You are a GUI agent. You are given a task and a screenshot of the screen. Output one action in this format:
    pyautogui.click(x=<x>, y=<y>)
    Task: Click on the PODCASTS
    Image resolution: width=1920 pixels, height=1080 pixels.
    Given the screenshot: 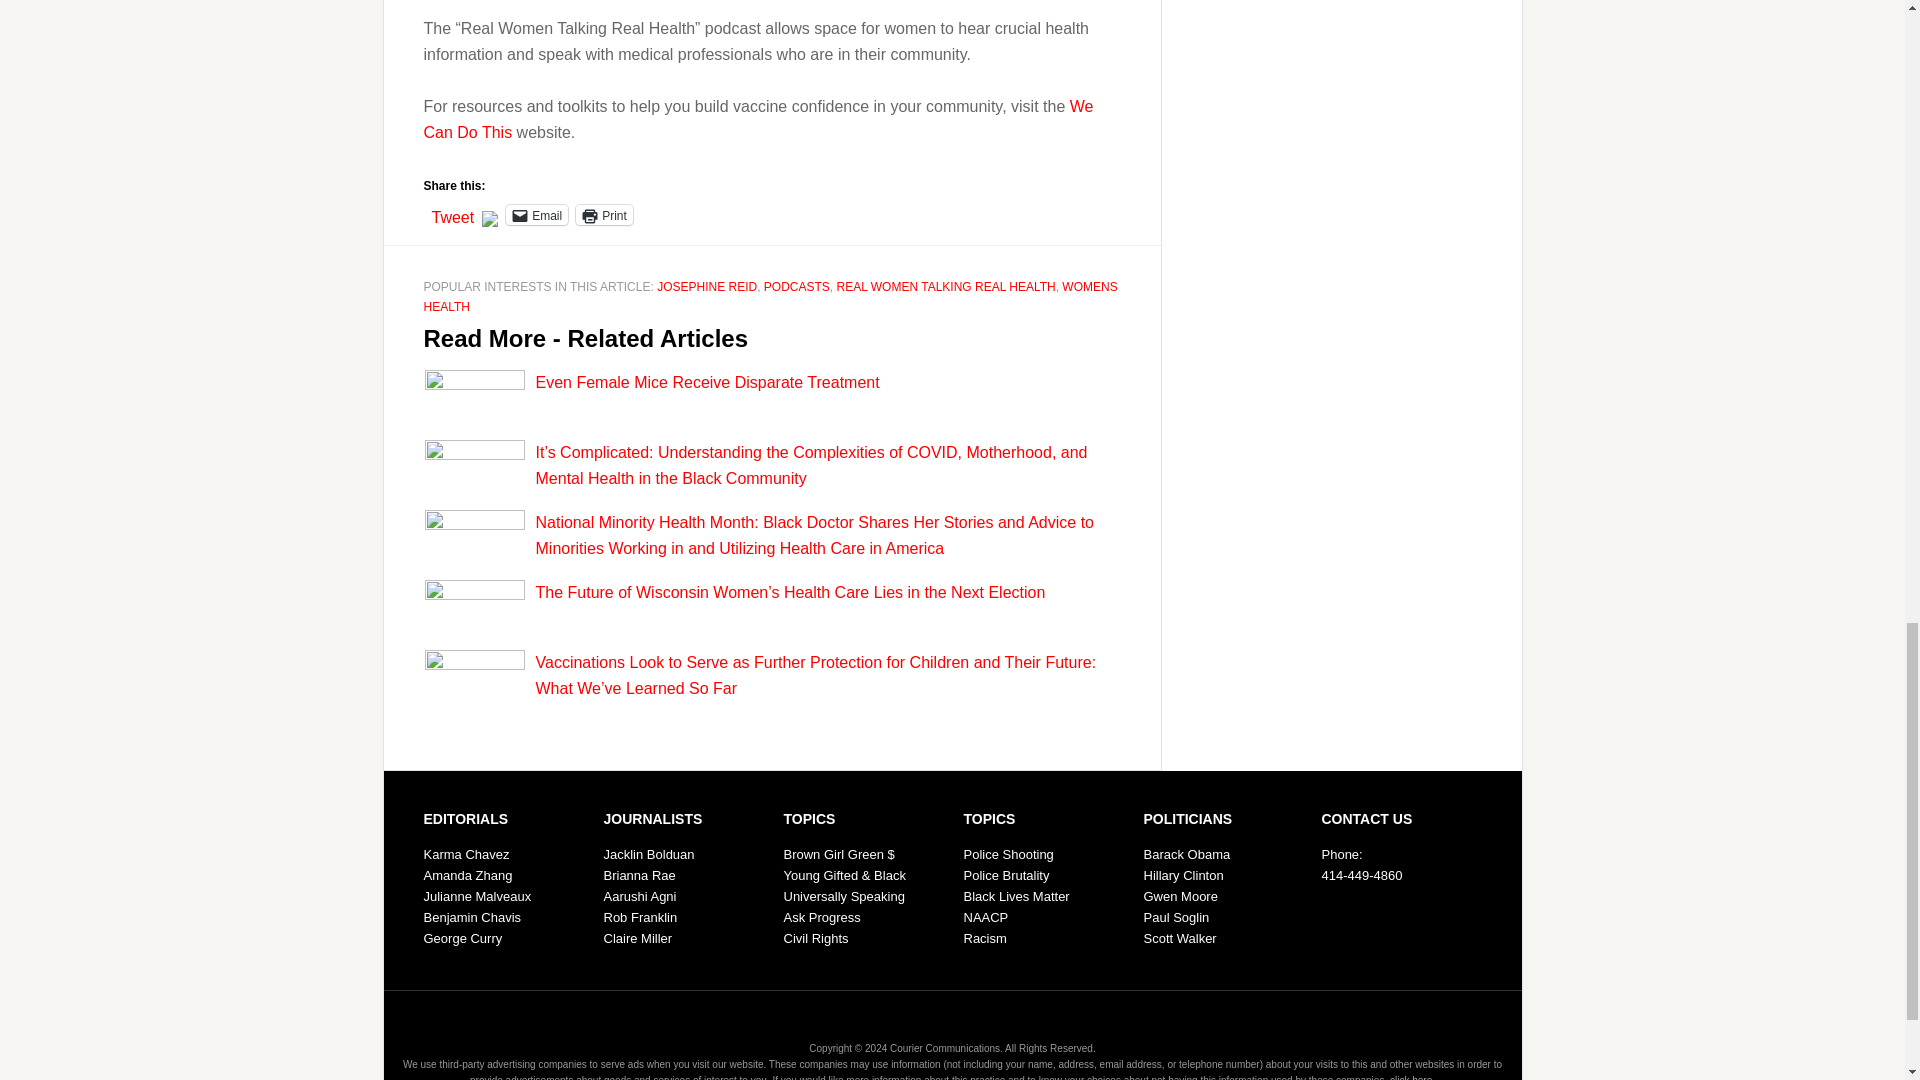 What is the action you would take?
    pyautogui.click(x=796, y=286)
    